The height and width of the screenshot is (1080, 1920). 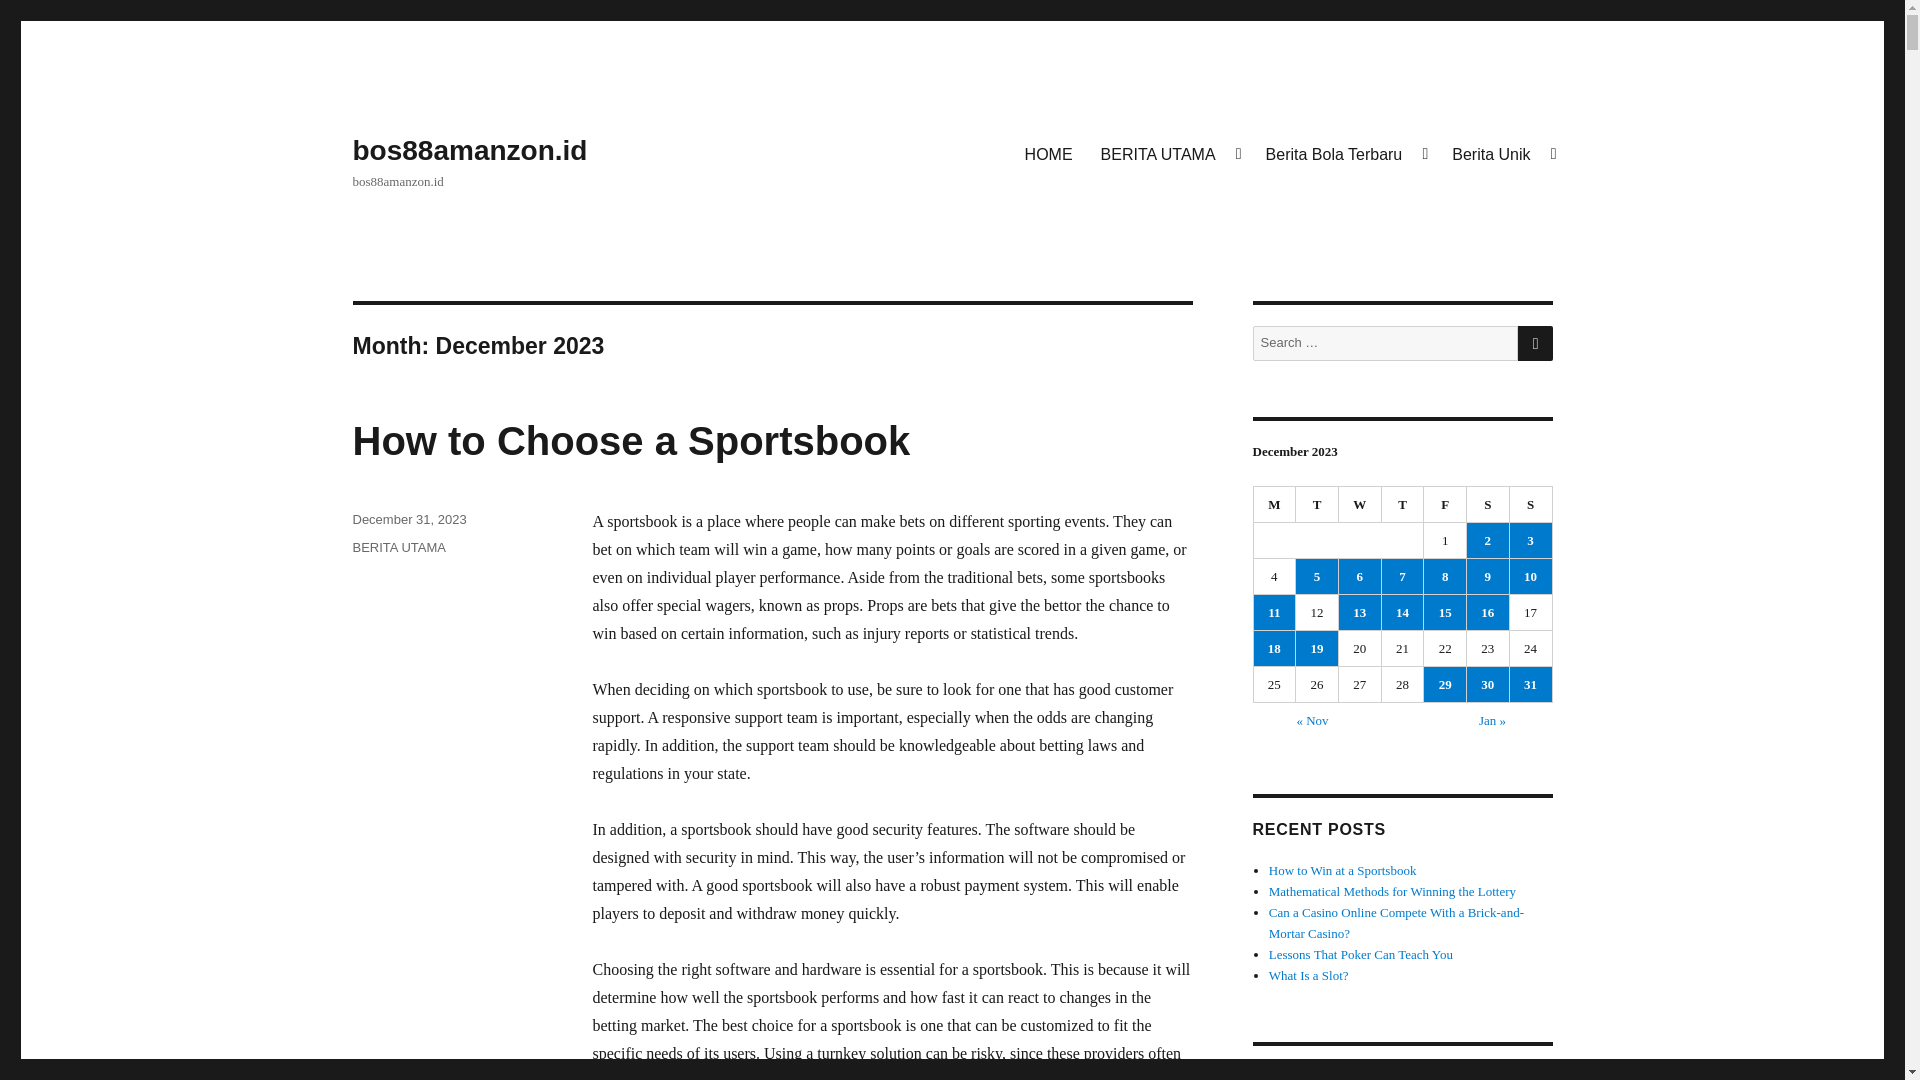 What do you see at coordinates (1317, 504) in the screenshot?
I see `Tuesday` at bounding box center [1317, 504].